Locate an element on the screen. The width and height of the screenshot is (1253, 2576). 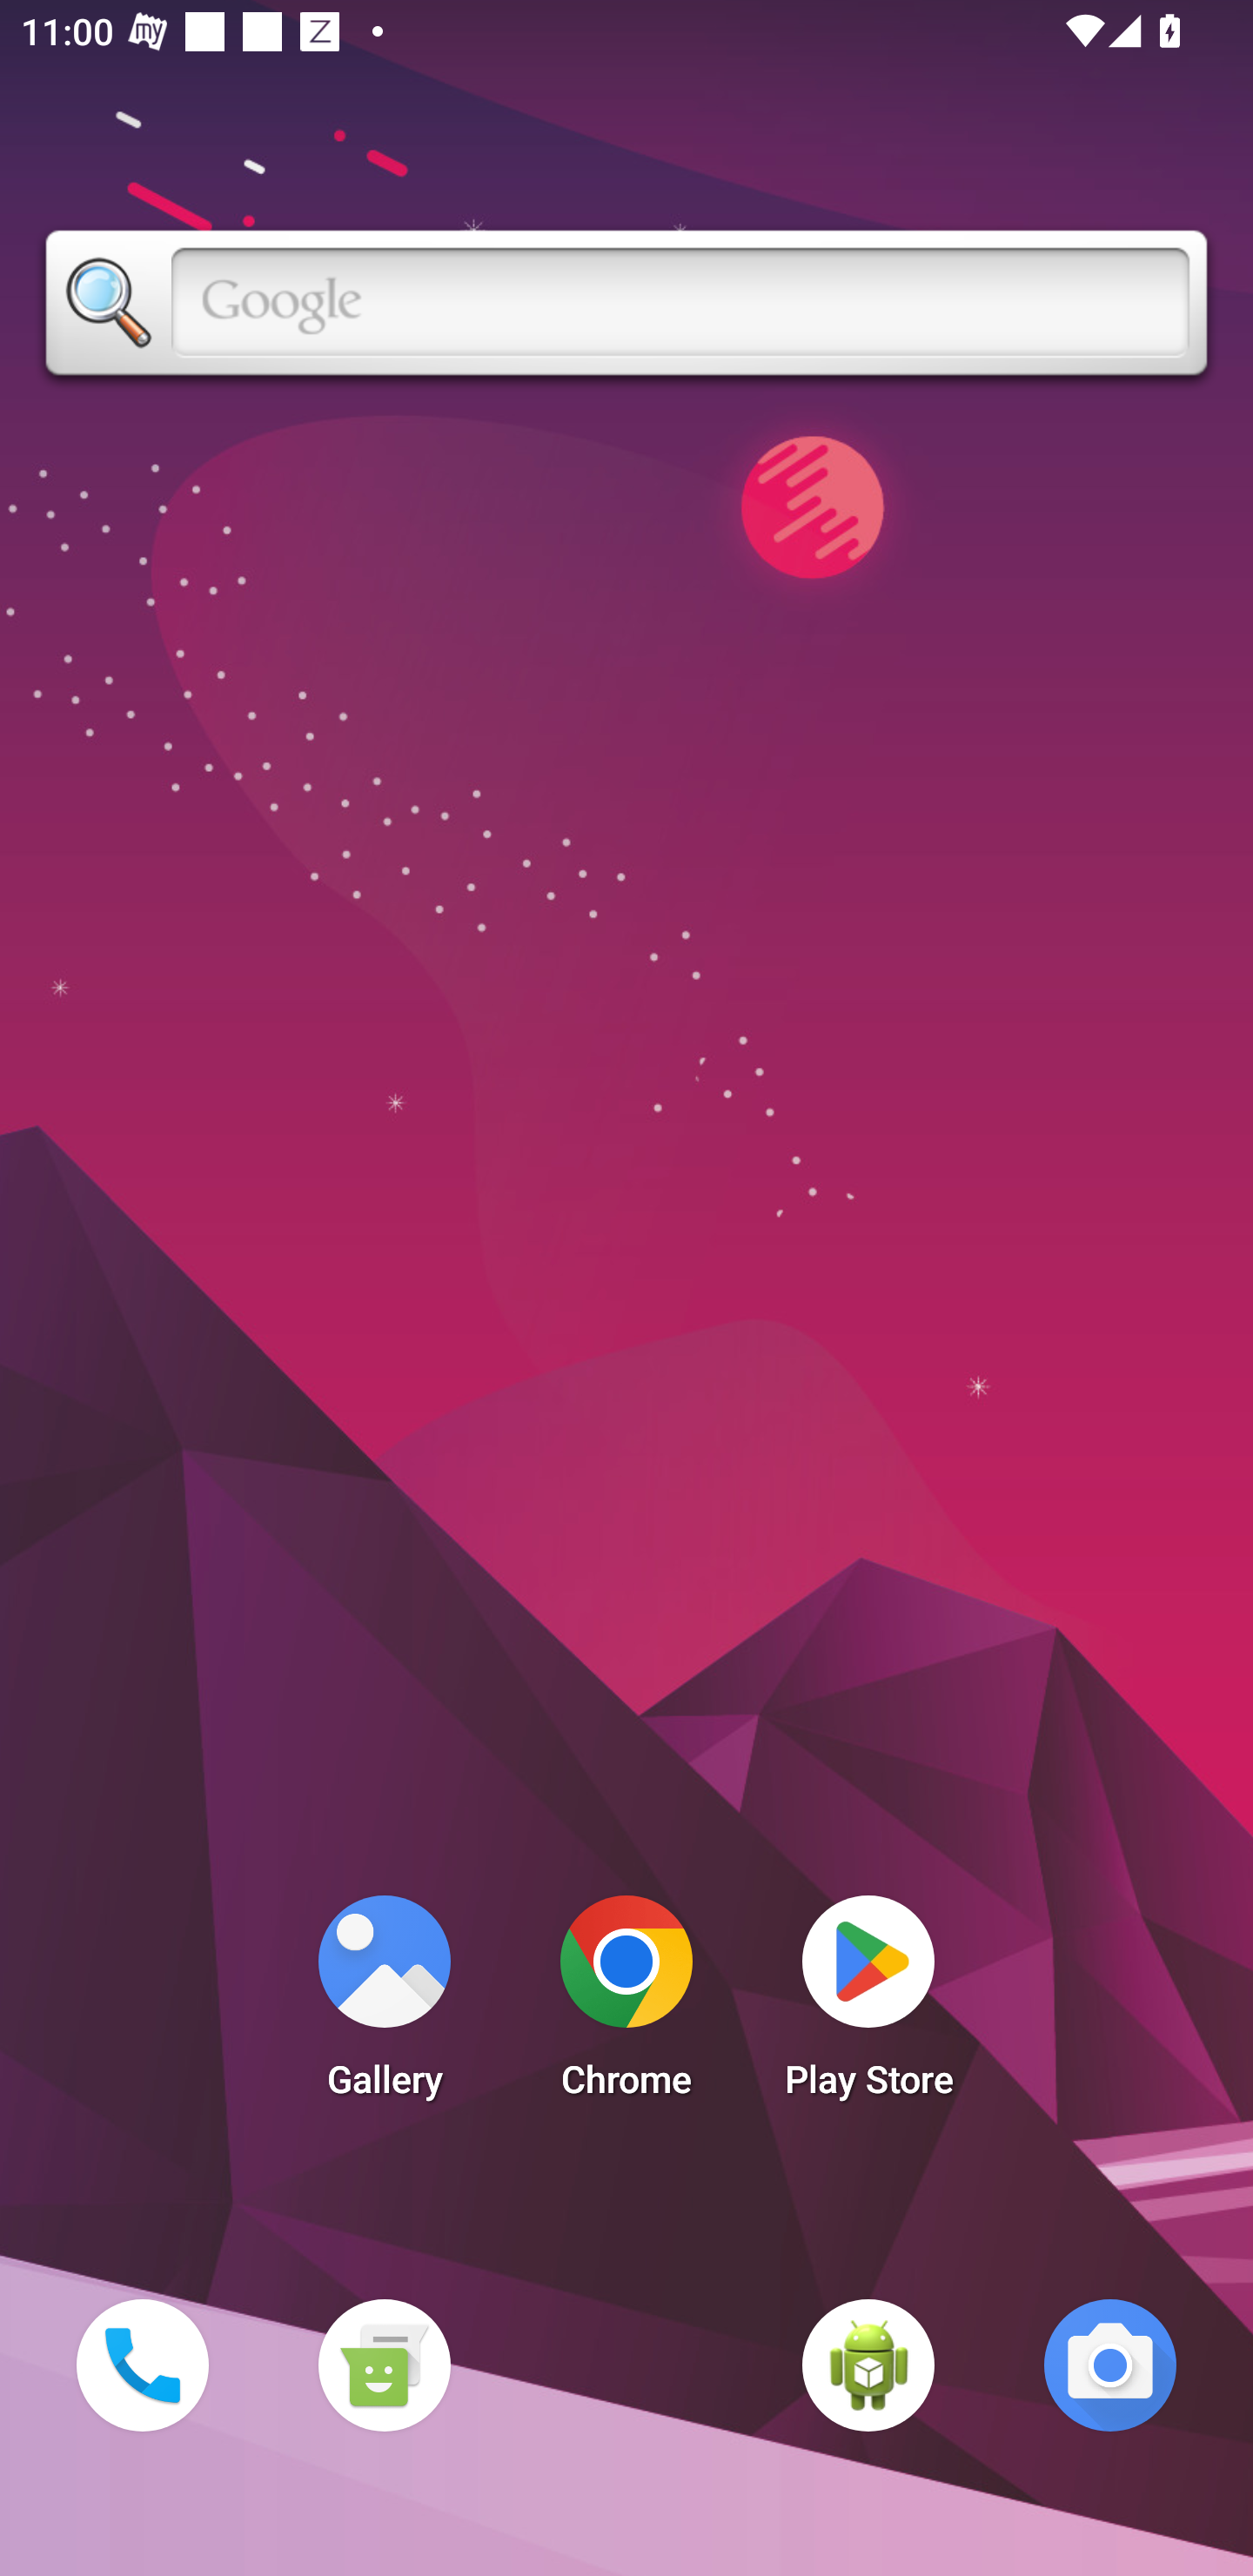
Camera is located at coordinates (1110, 2365).